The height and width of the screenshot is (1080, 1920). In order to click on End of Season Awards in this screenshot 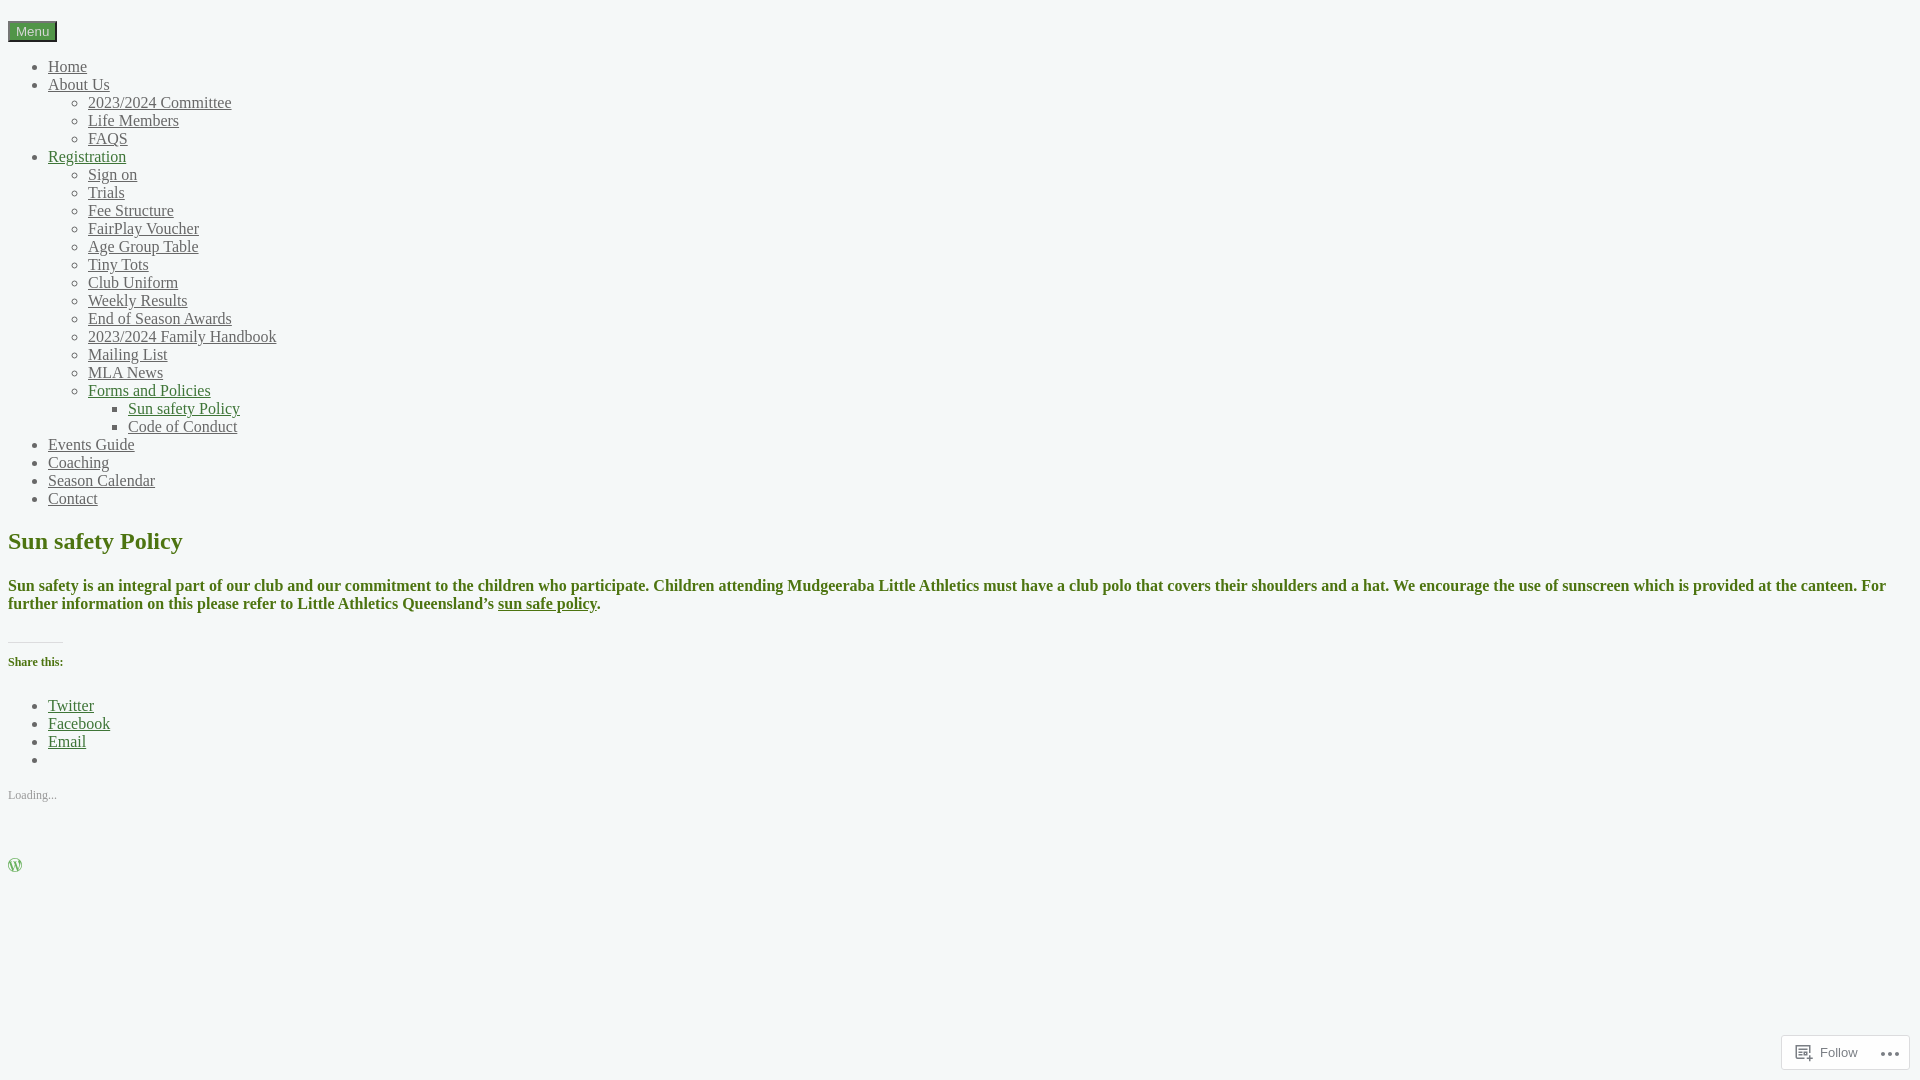, I will do `click(160, 318)`.